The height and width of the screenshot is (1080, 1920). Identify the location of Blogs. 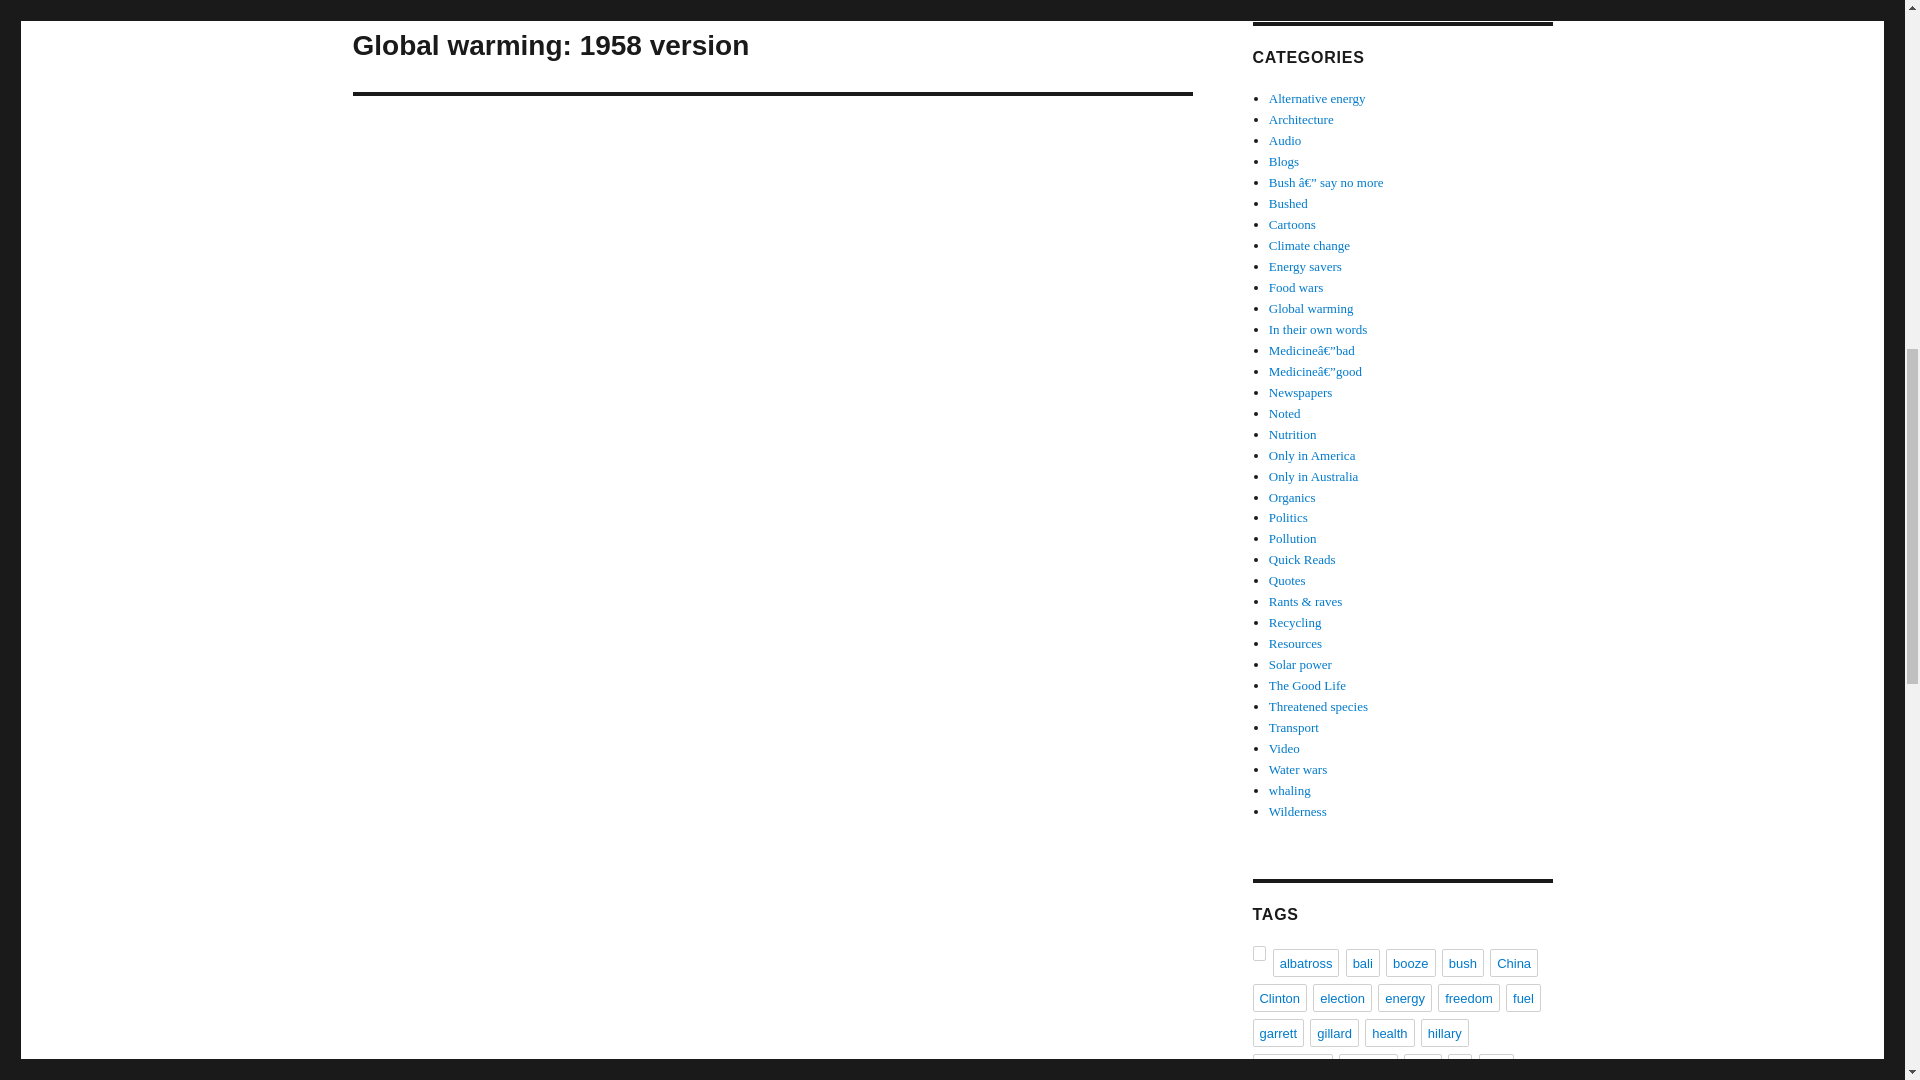
(1302, 559).